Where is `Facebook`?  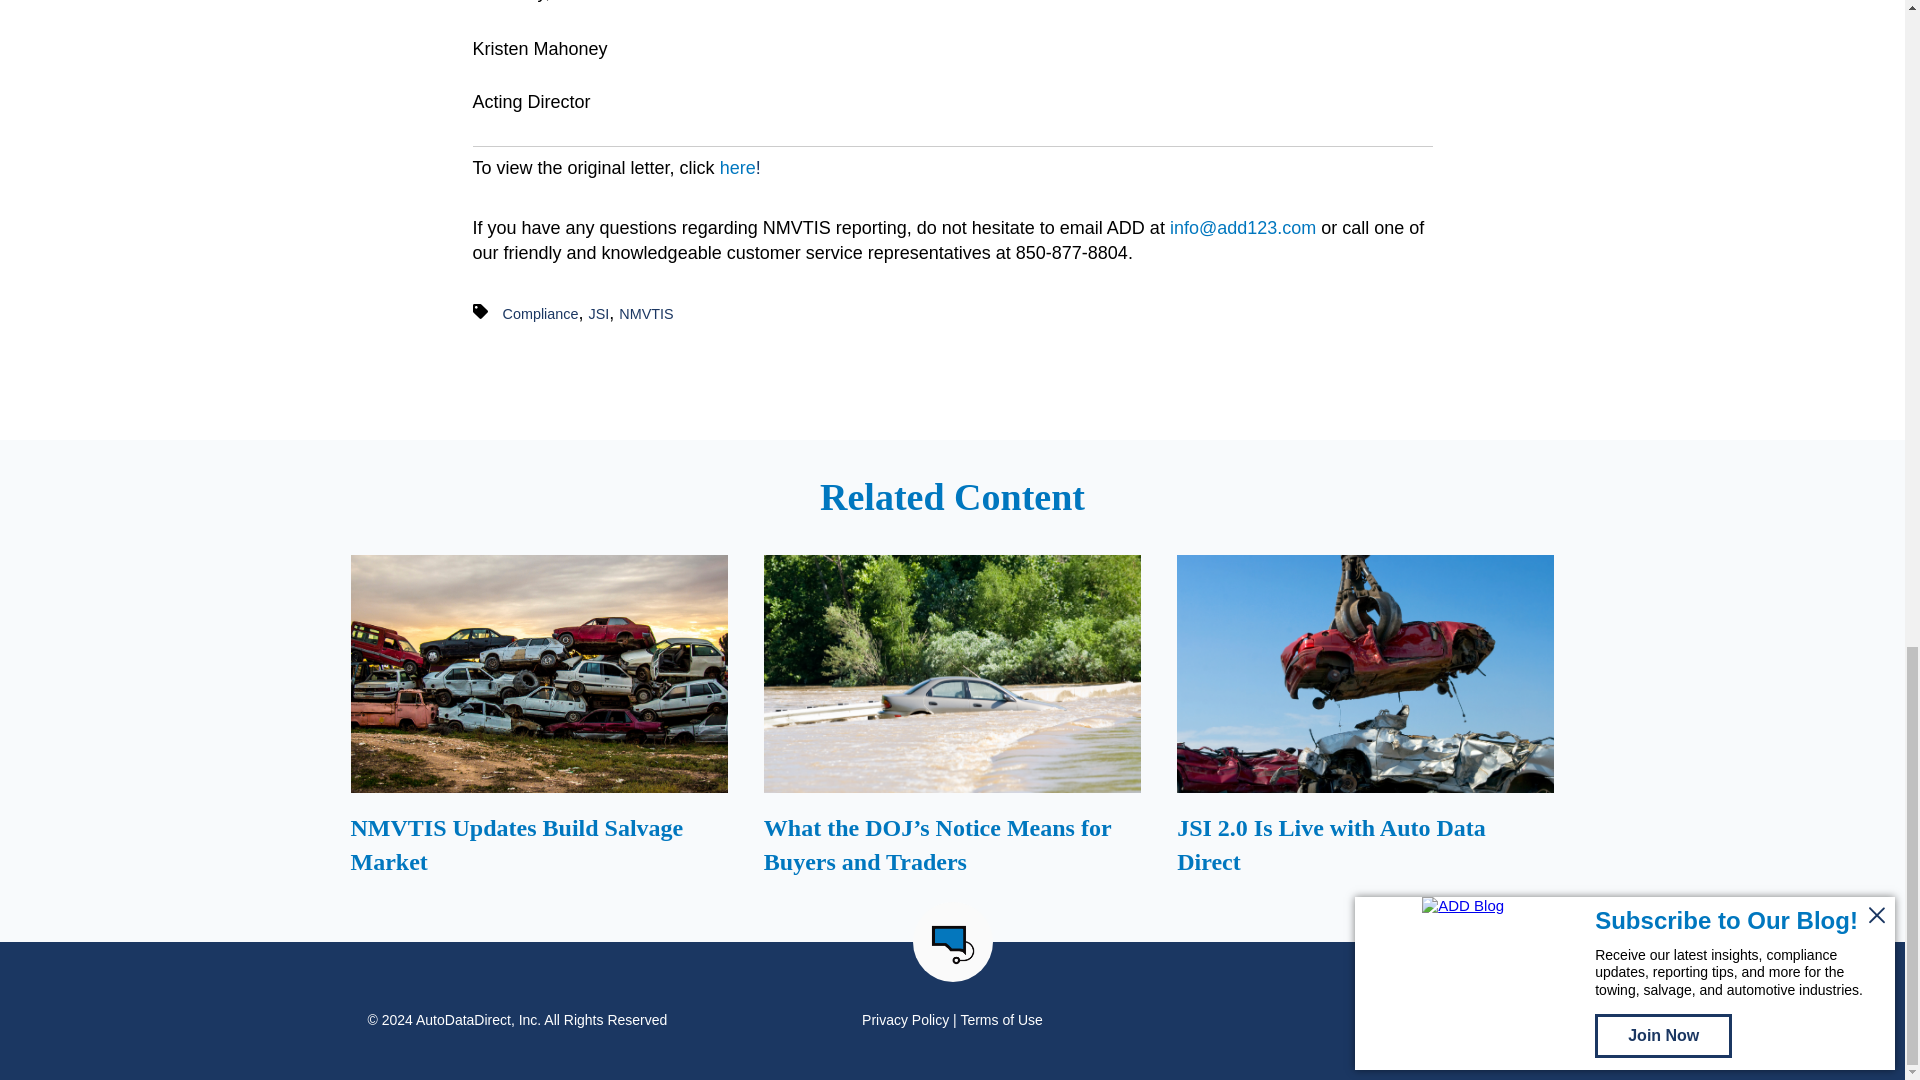 Facebook is located at coordinates (1460, 1020).